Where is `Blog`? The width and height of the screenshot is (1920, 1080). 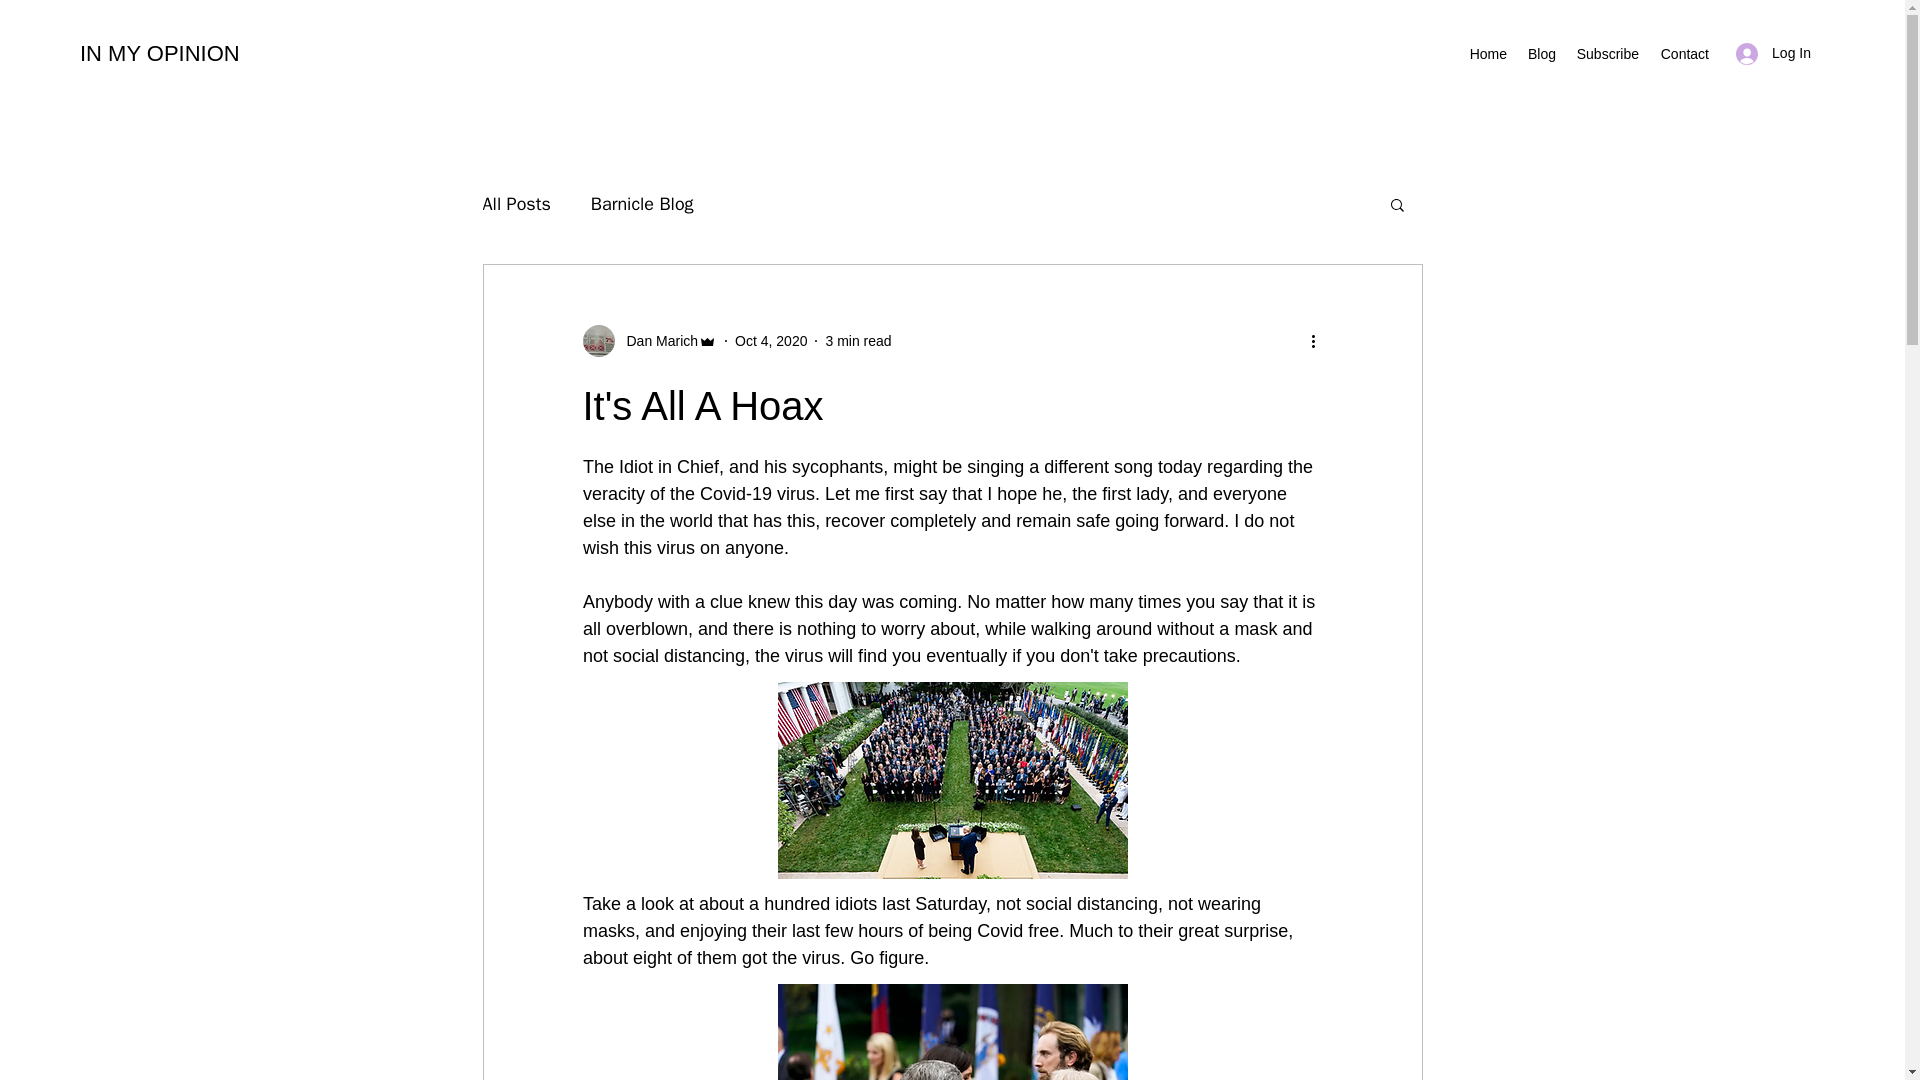 Blog is located at coordinates (1541, 54).